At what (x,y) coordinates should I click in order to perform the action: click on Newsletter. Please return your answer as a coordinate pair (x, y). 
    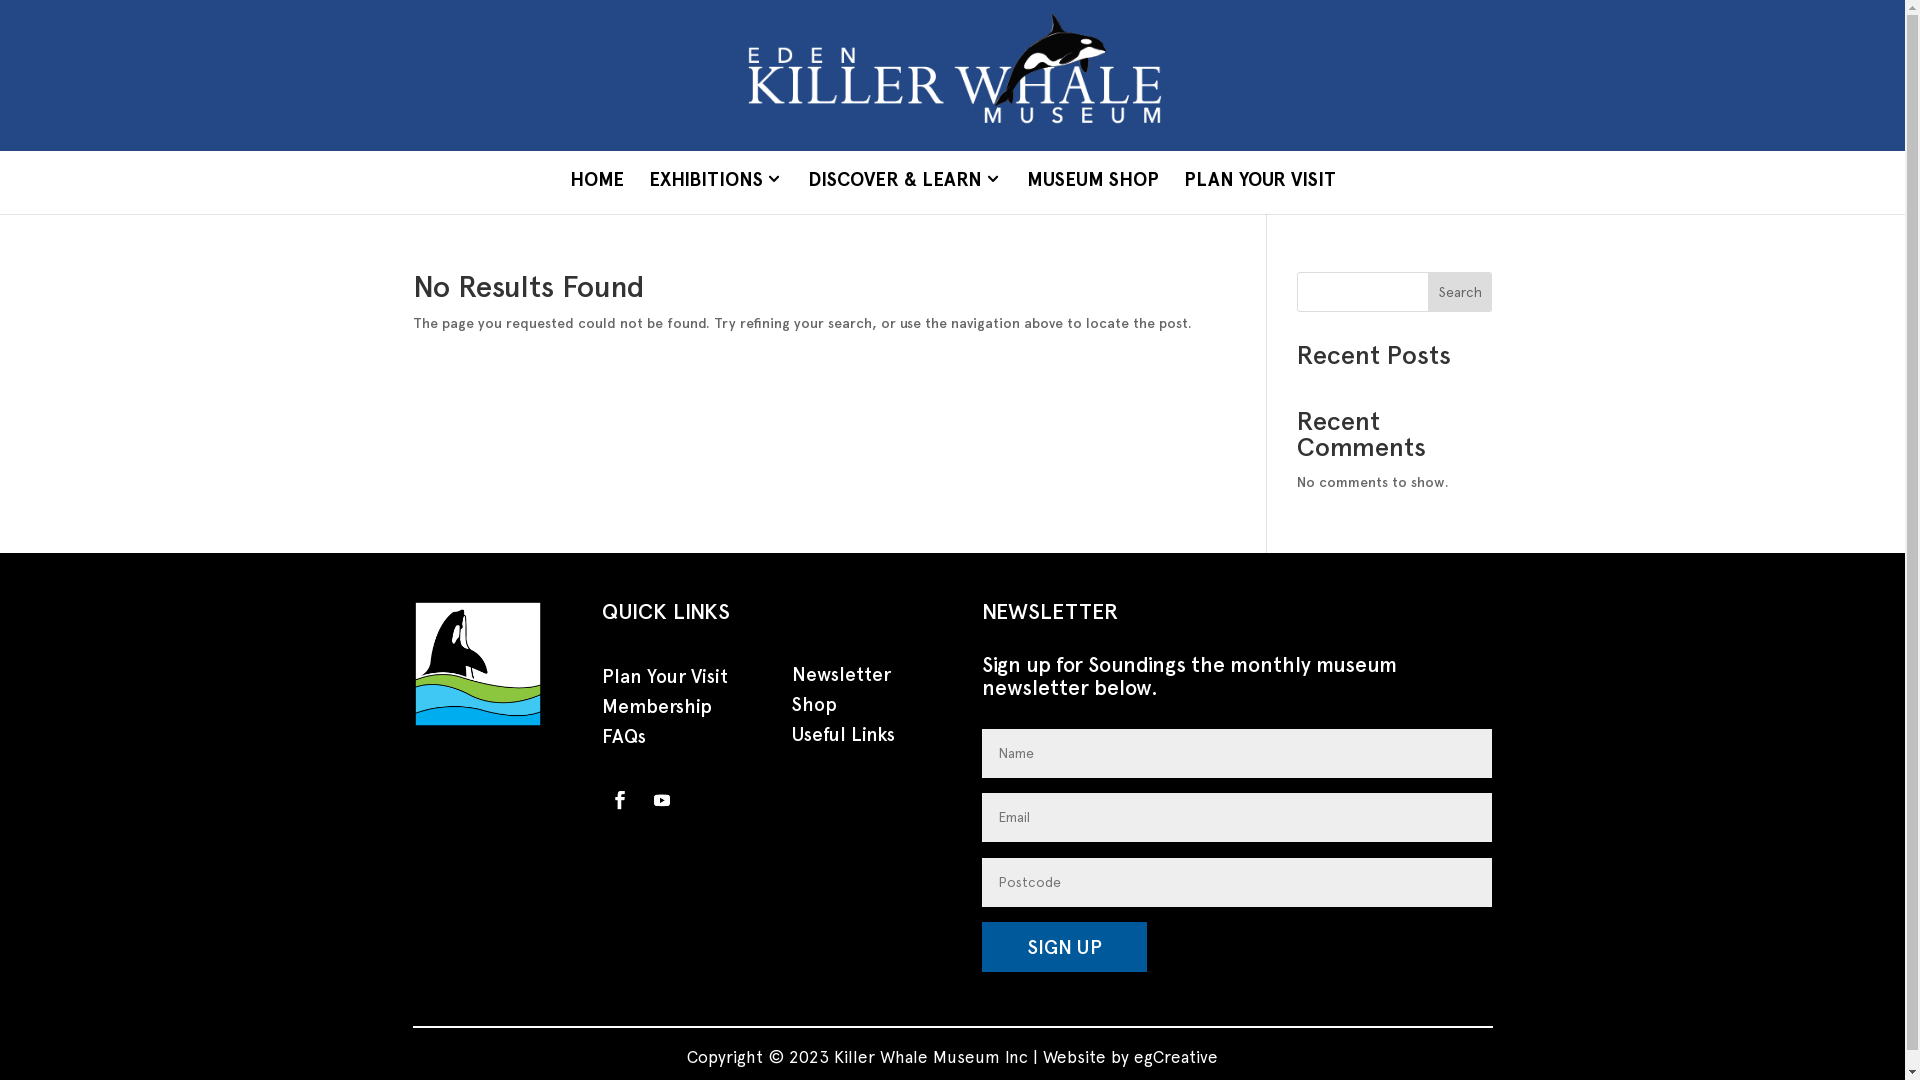
    Looking at the image, I should click on (842, 679).